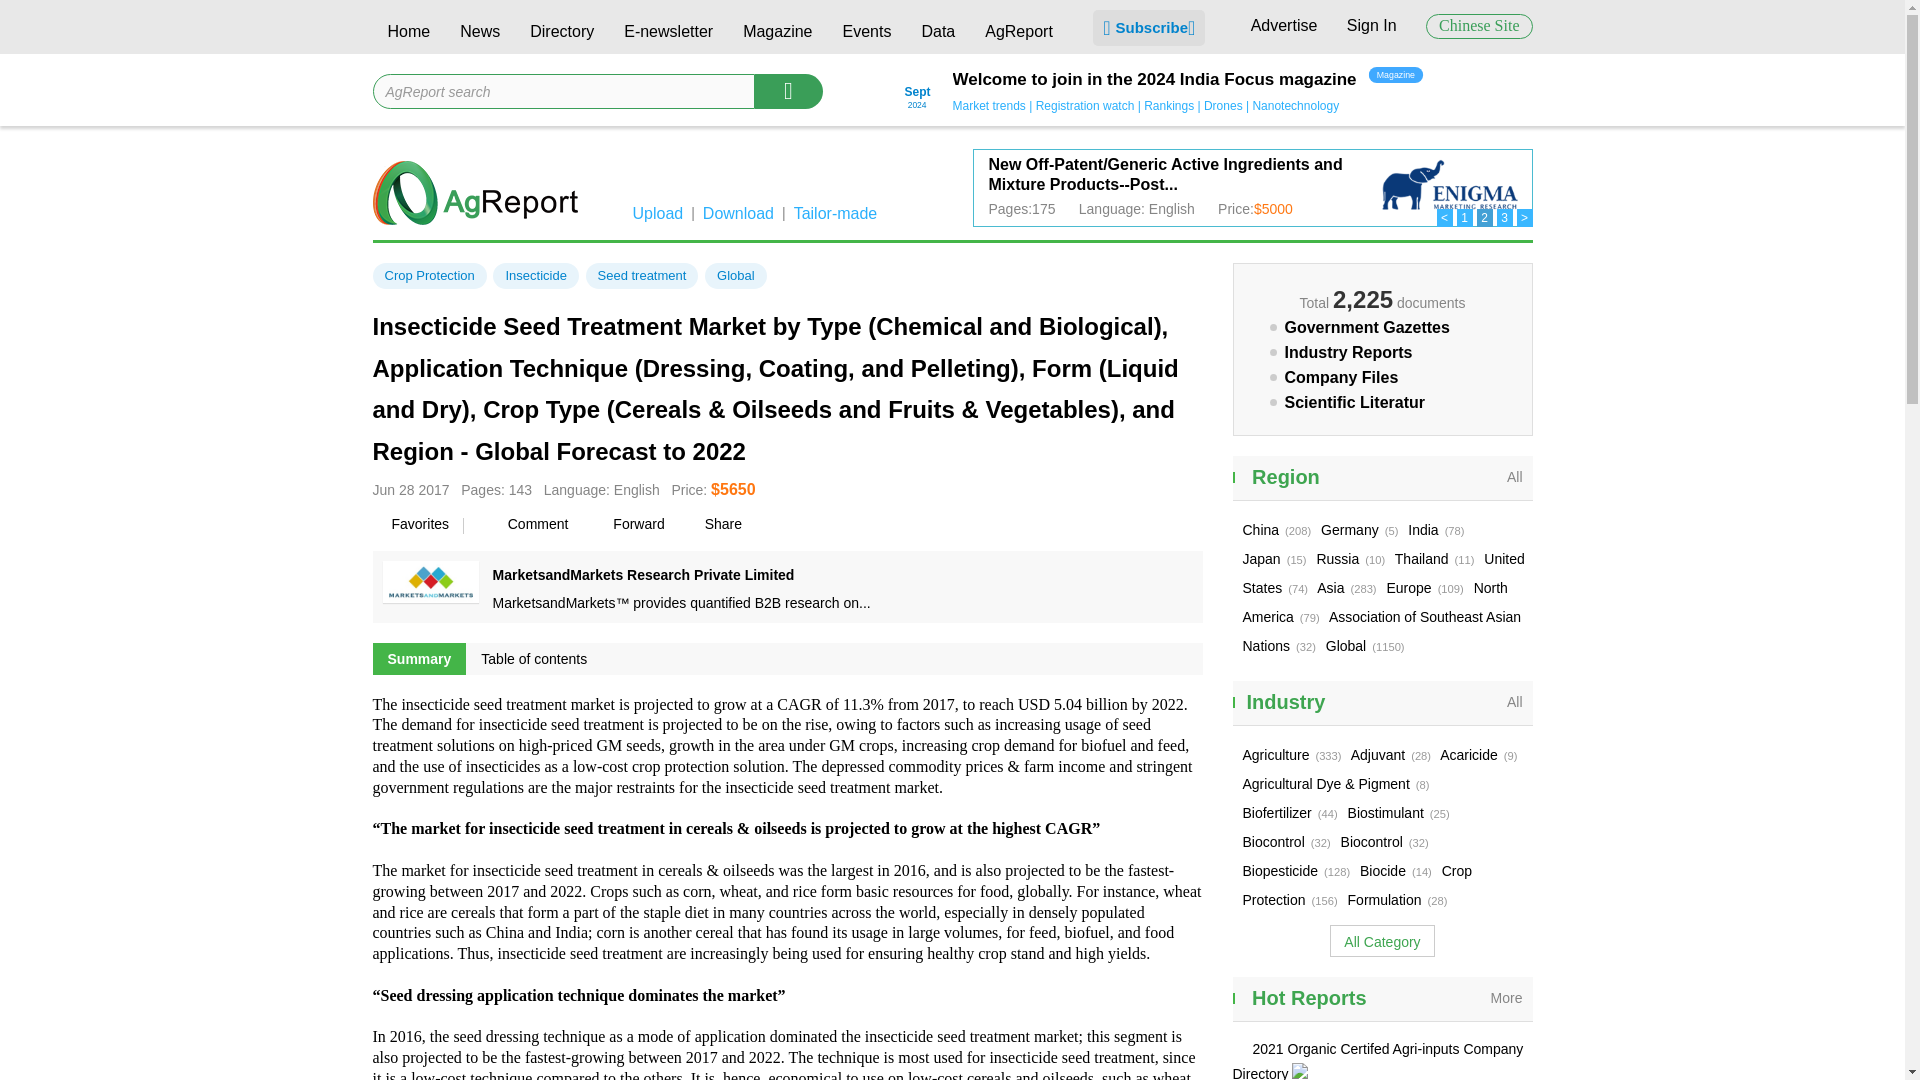  I want to click on Home, so click(408, 34).